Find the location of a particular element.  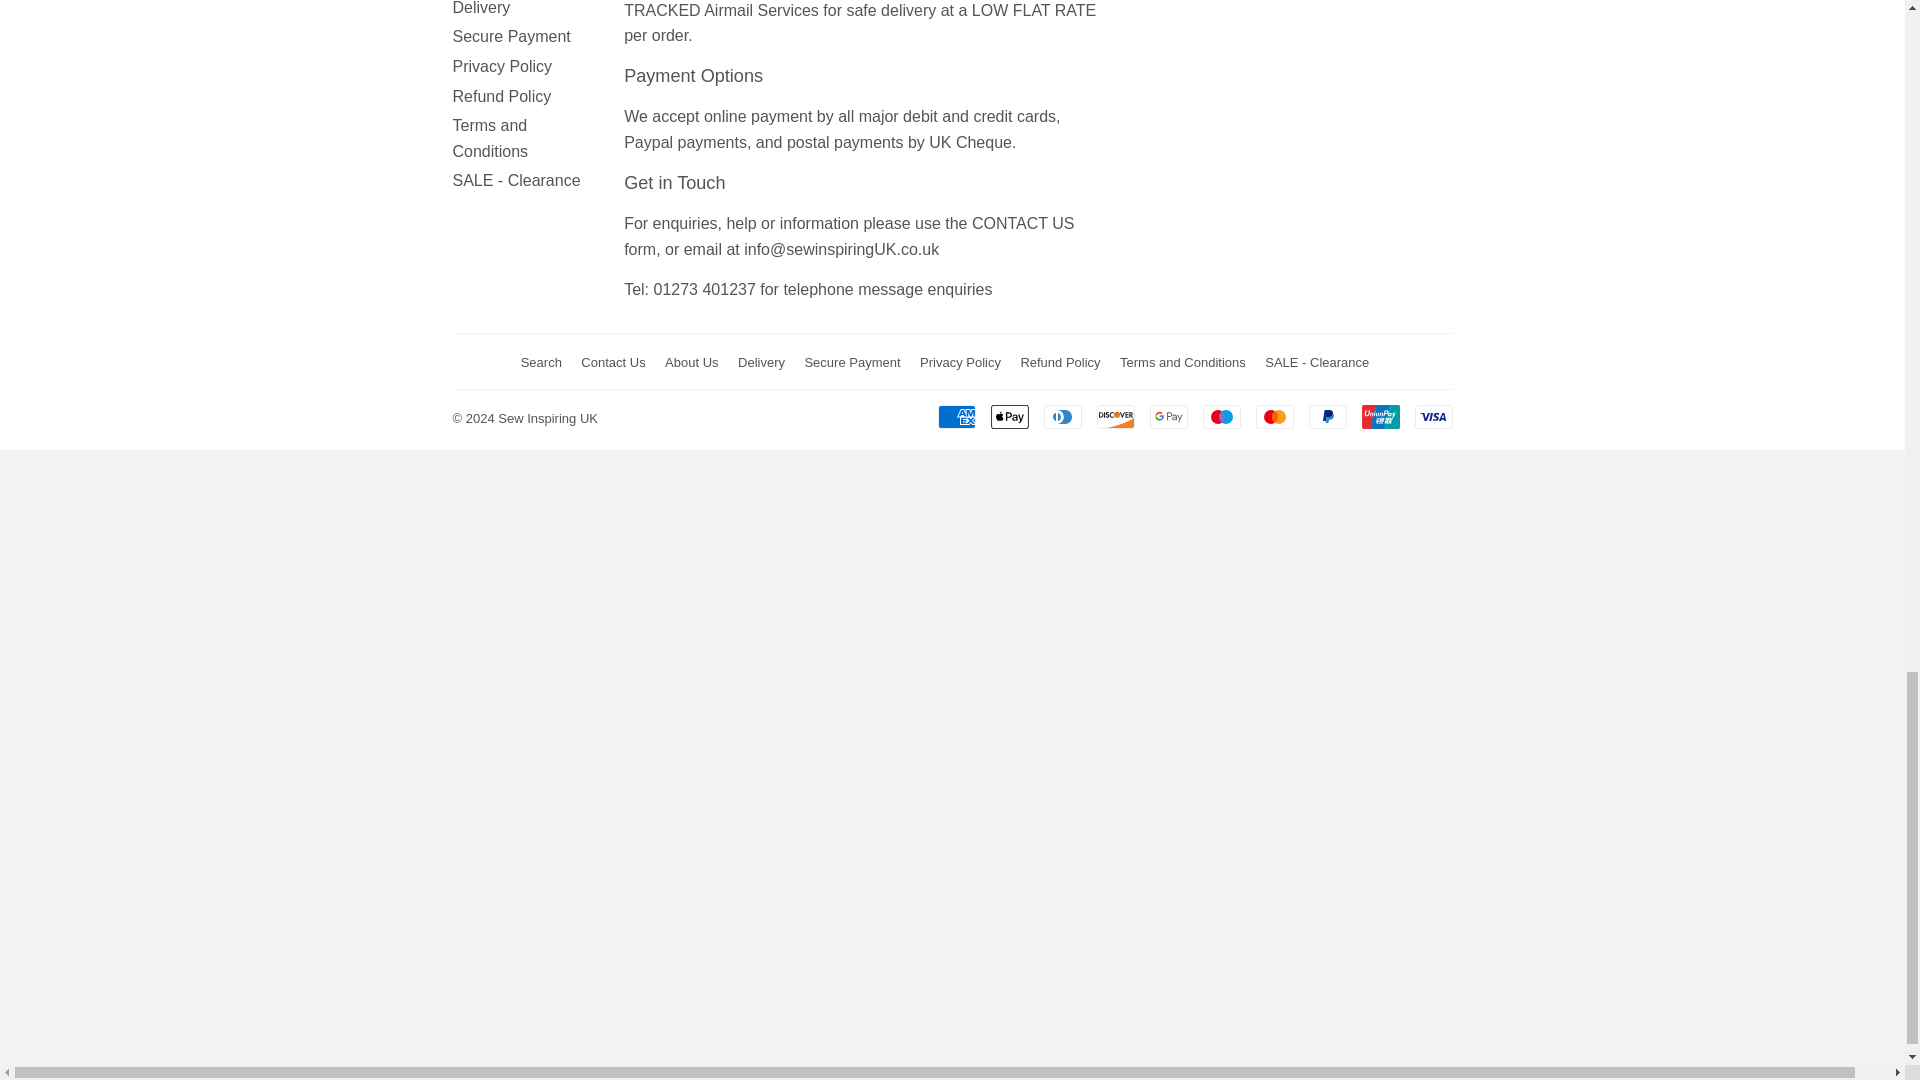

Diners Club is located at coordinates (1063, 416).